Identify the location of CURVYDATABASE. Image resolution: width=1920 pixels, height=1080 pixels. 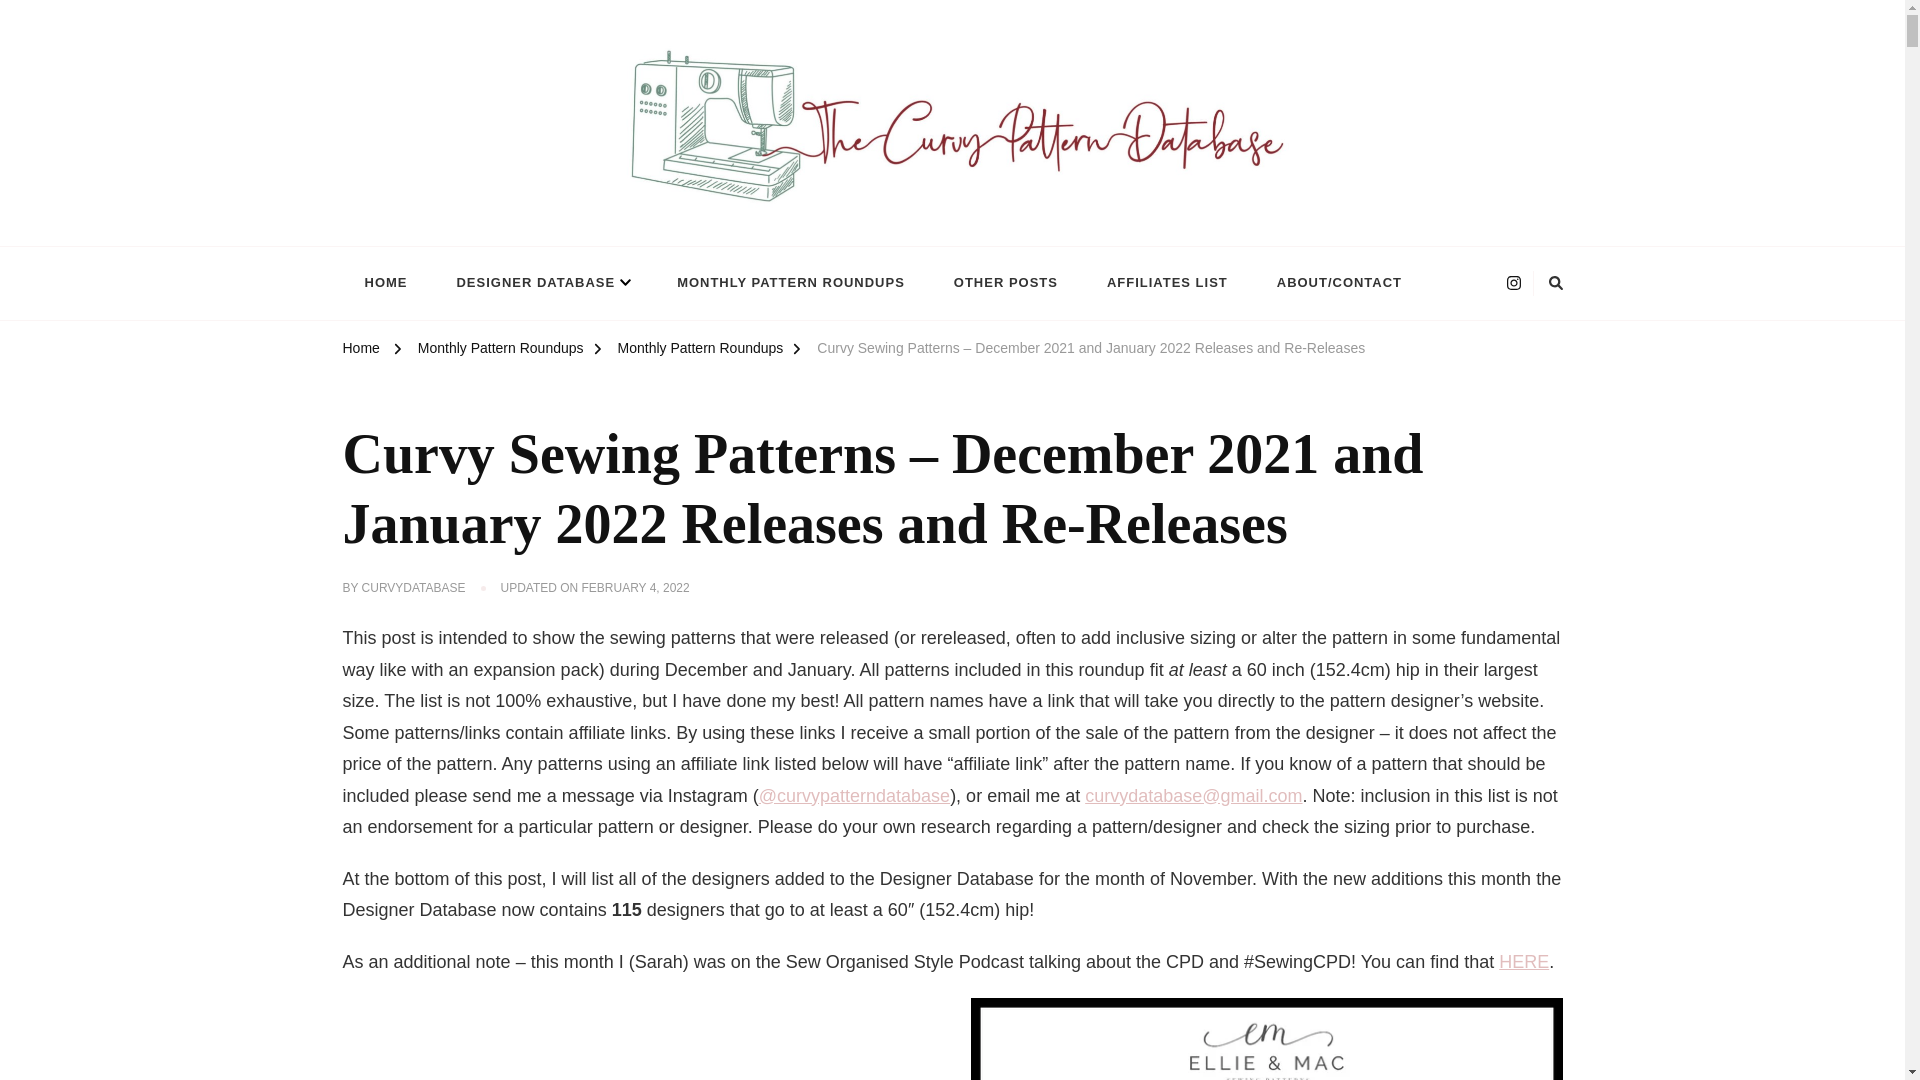
(414, 588).